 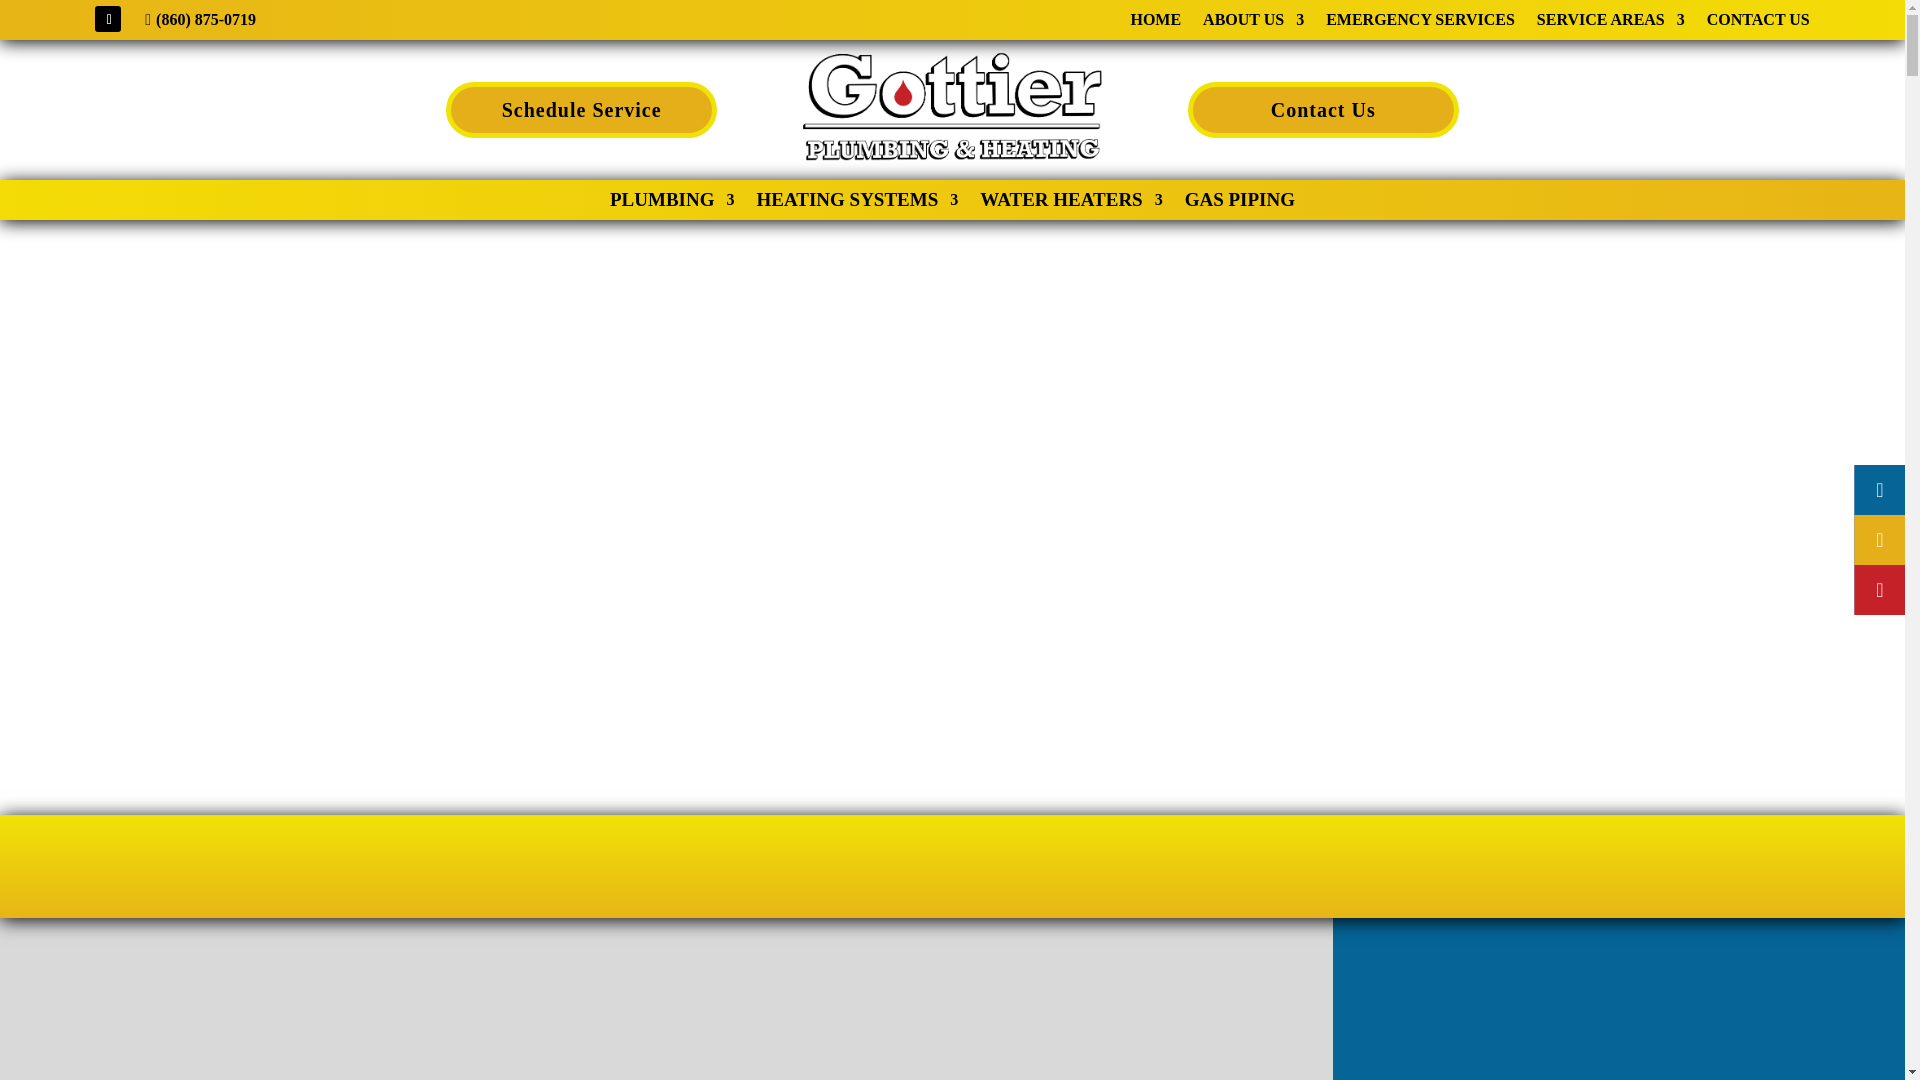 I want to click on GAS PIPING, so click(x=1239, y=204).